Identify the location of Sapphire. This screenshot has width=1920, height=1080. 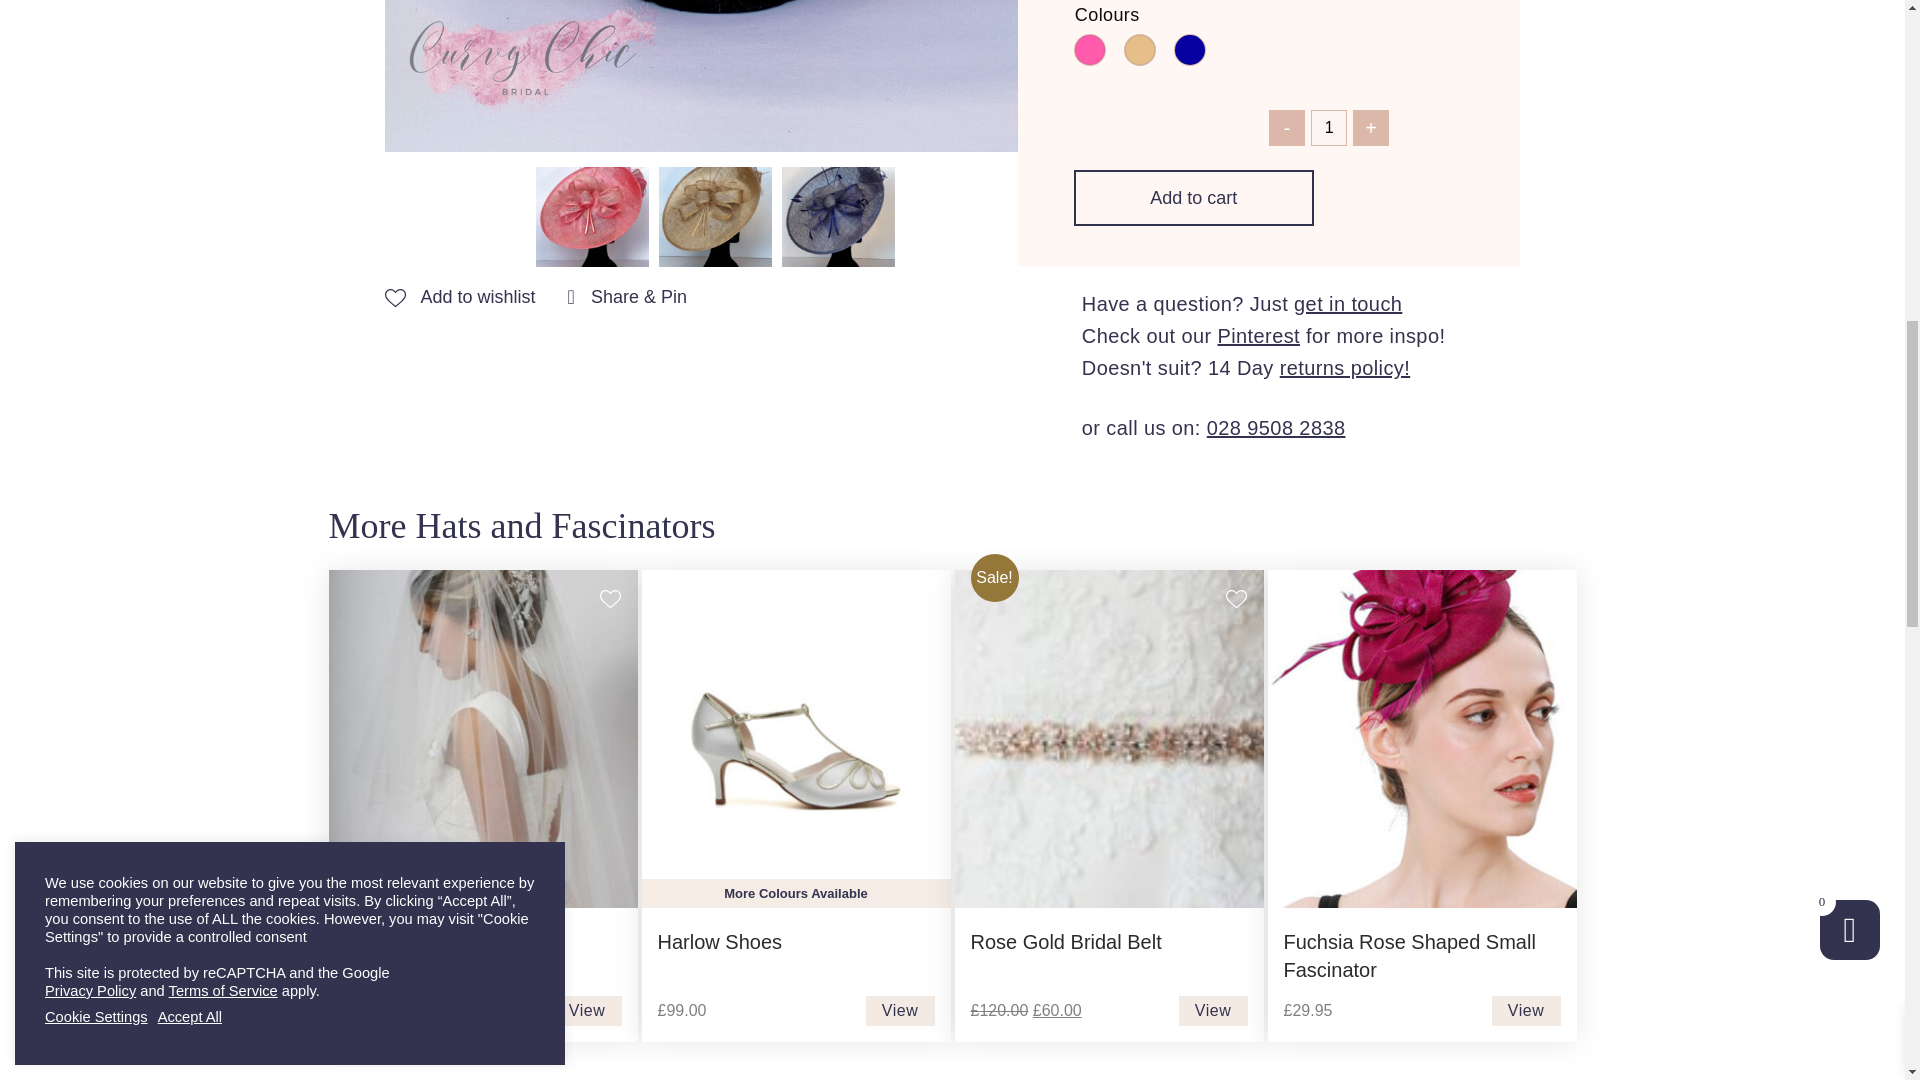
(1190, 49).